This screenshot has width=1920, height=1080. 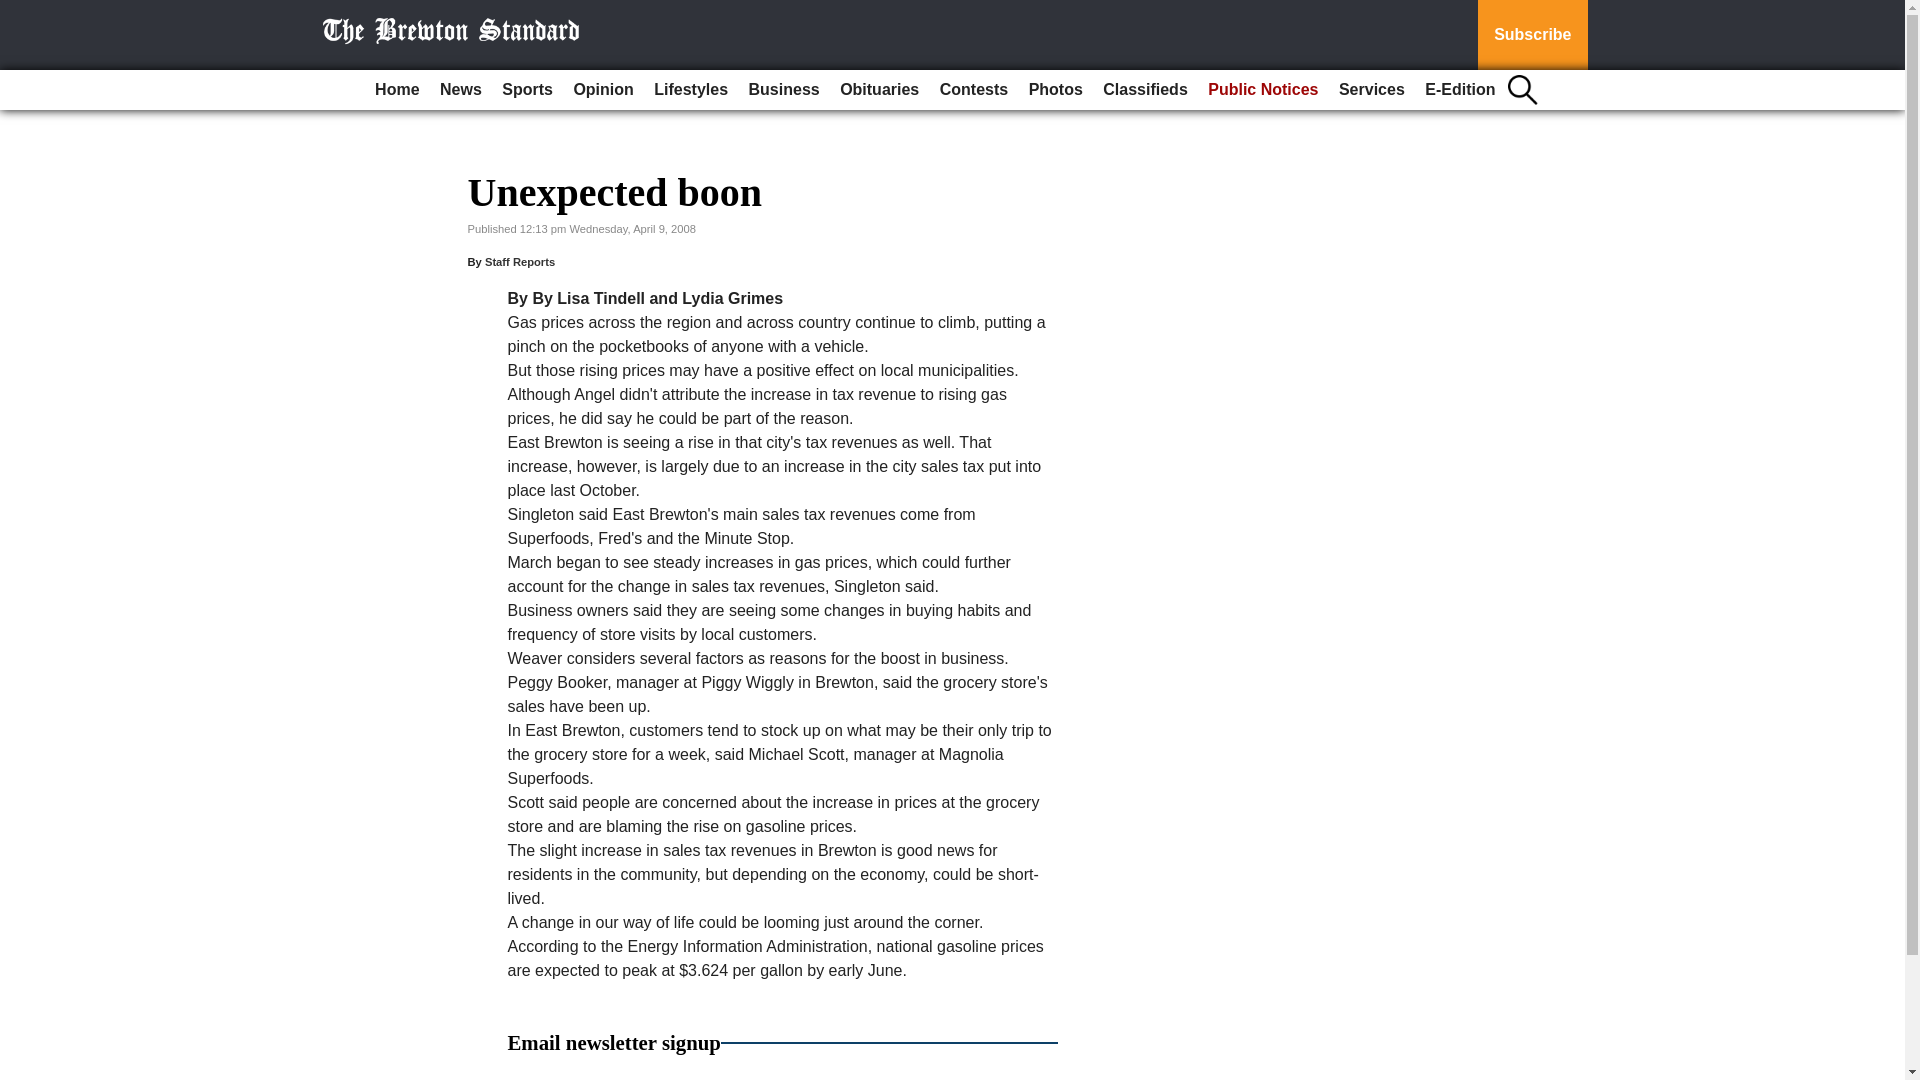 I want to click on Classifieds, so click(x=1144, y=90).